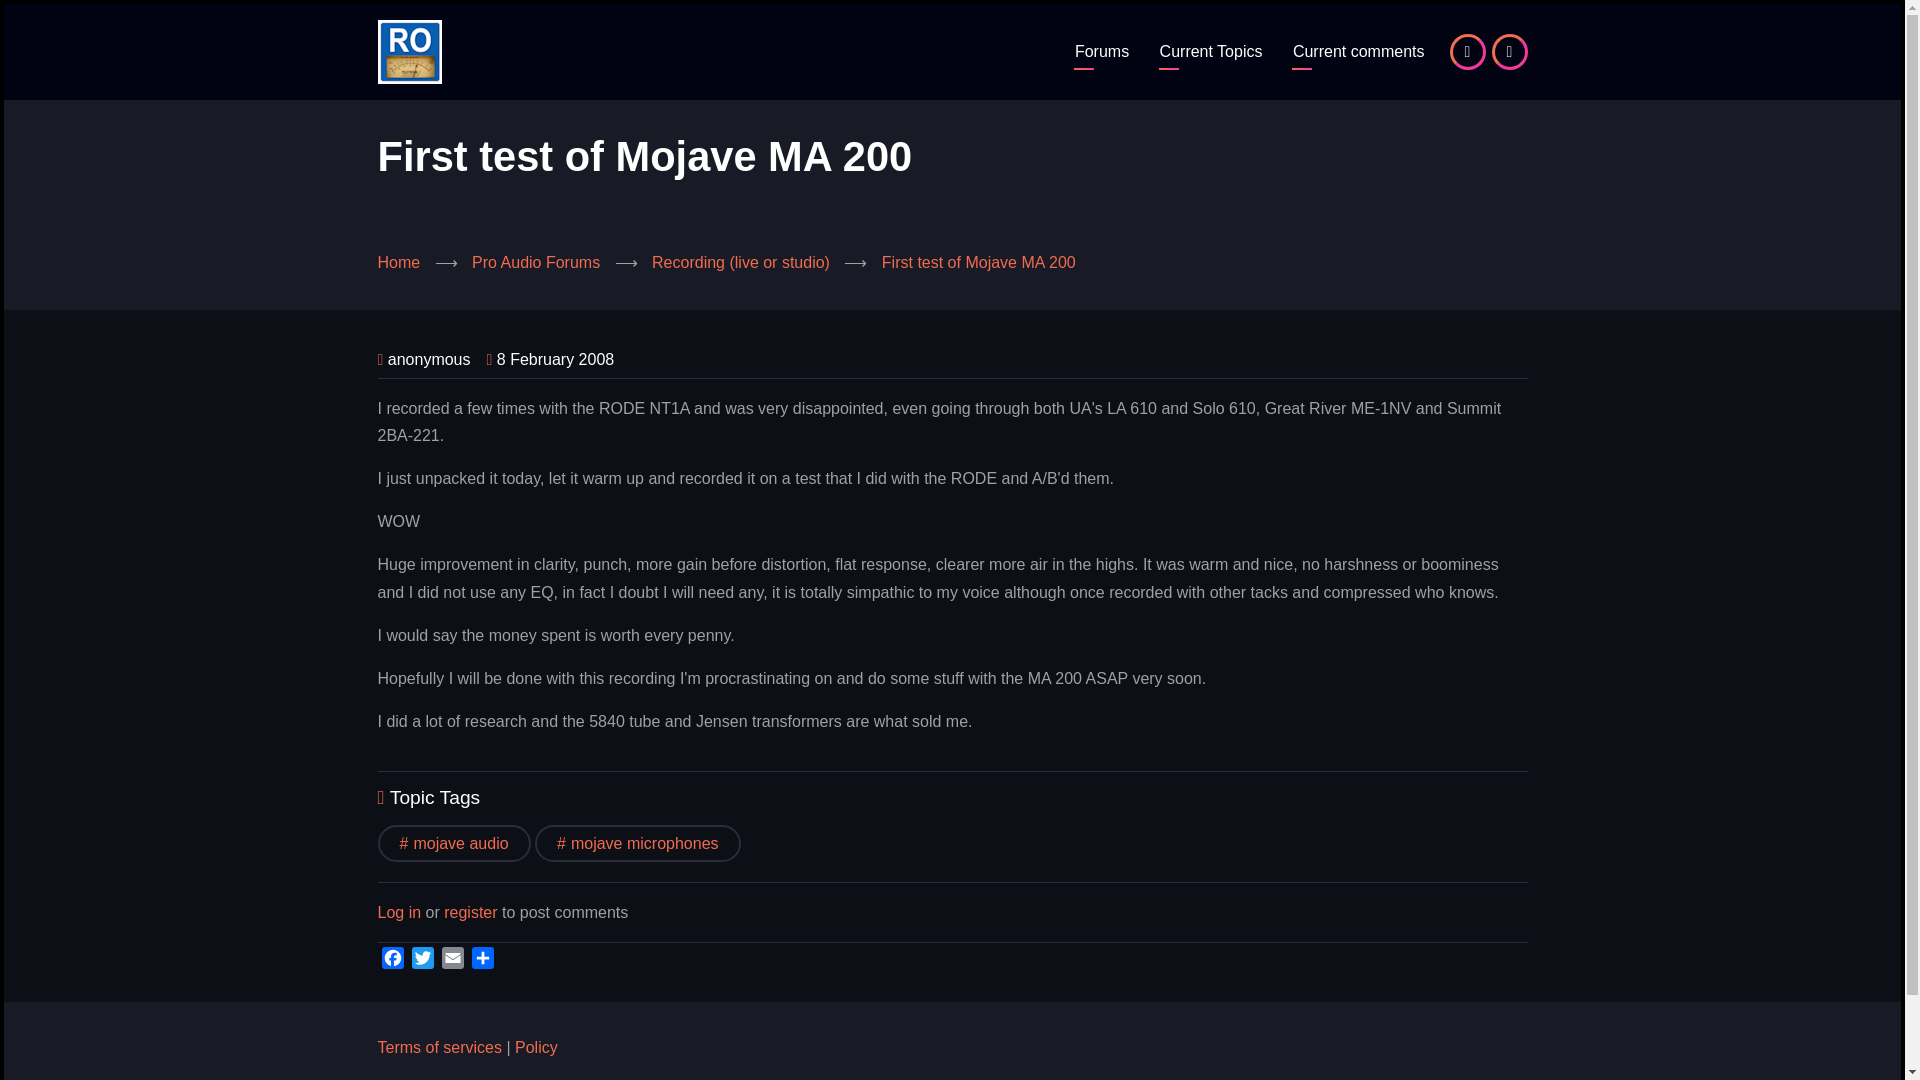  What do you see at coordinates (470, 912) in the screenshot?
I see `register` at bounding box center [470, 912].